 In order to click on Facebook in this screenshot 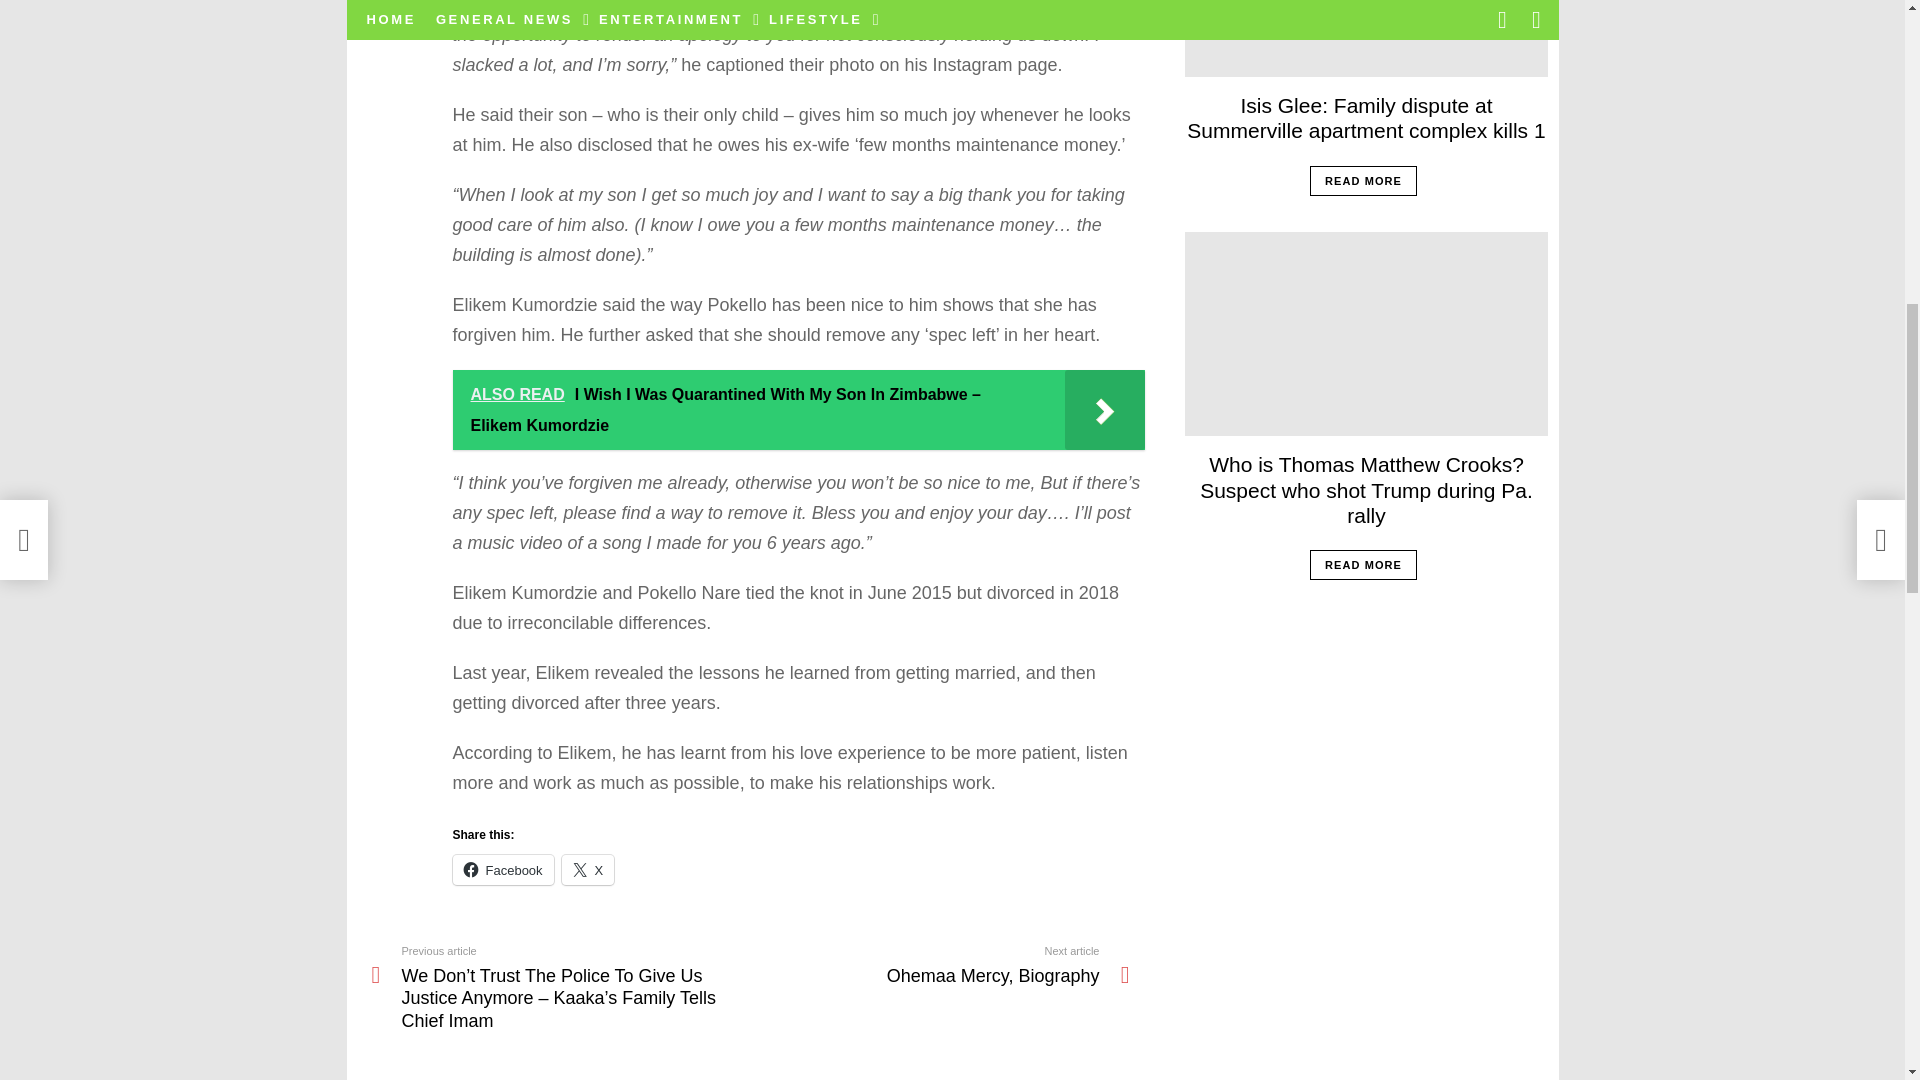, I will do `click(502, 870)`.